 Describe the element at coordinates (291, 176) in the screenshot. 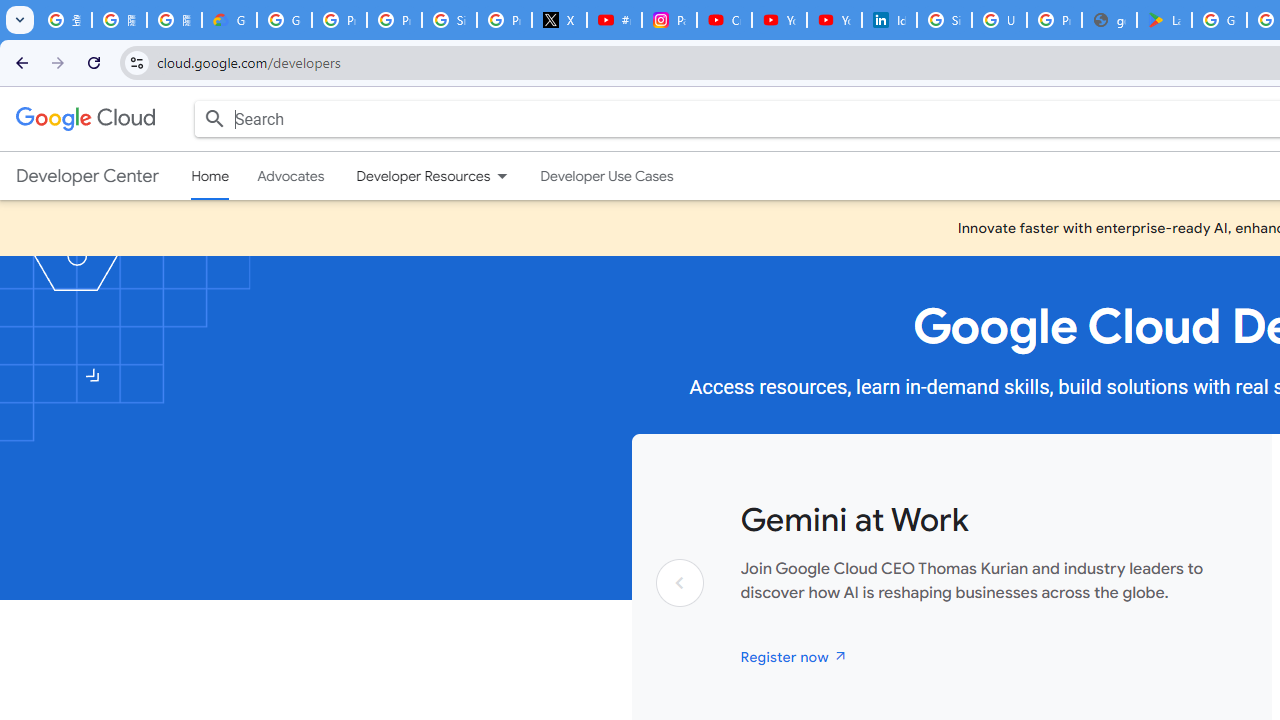

I see `Advocates` at that location.